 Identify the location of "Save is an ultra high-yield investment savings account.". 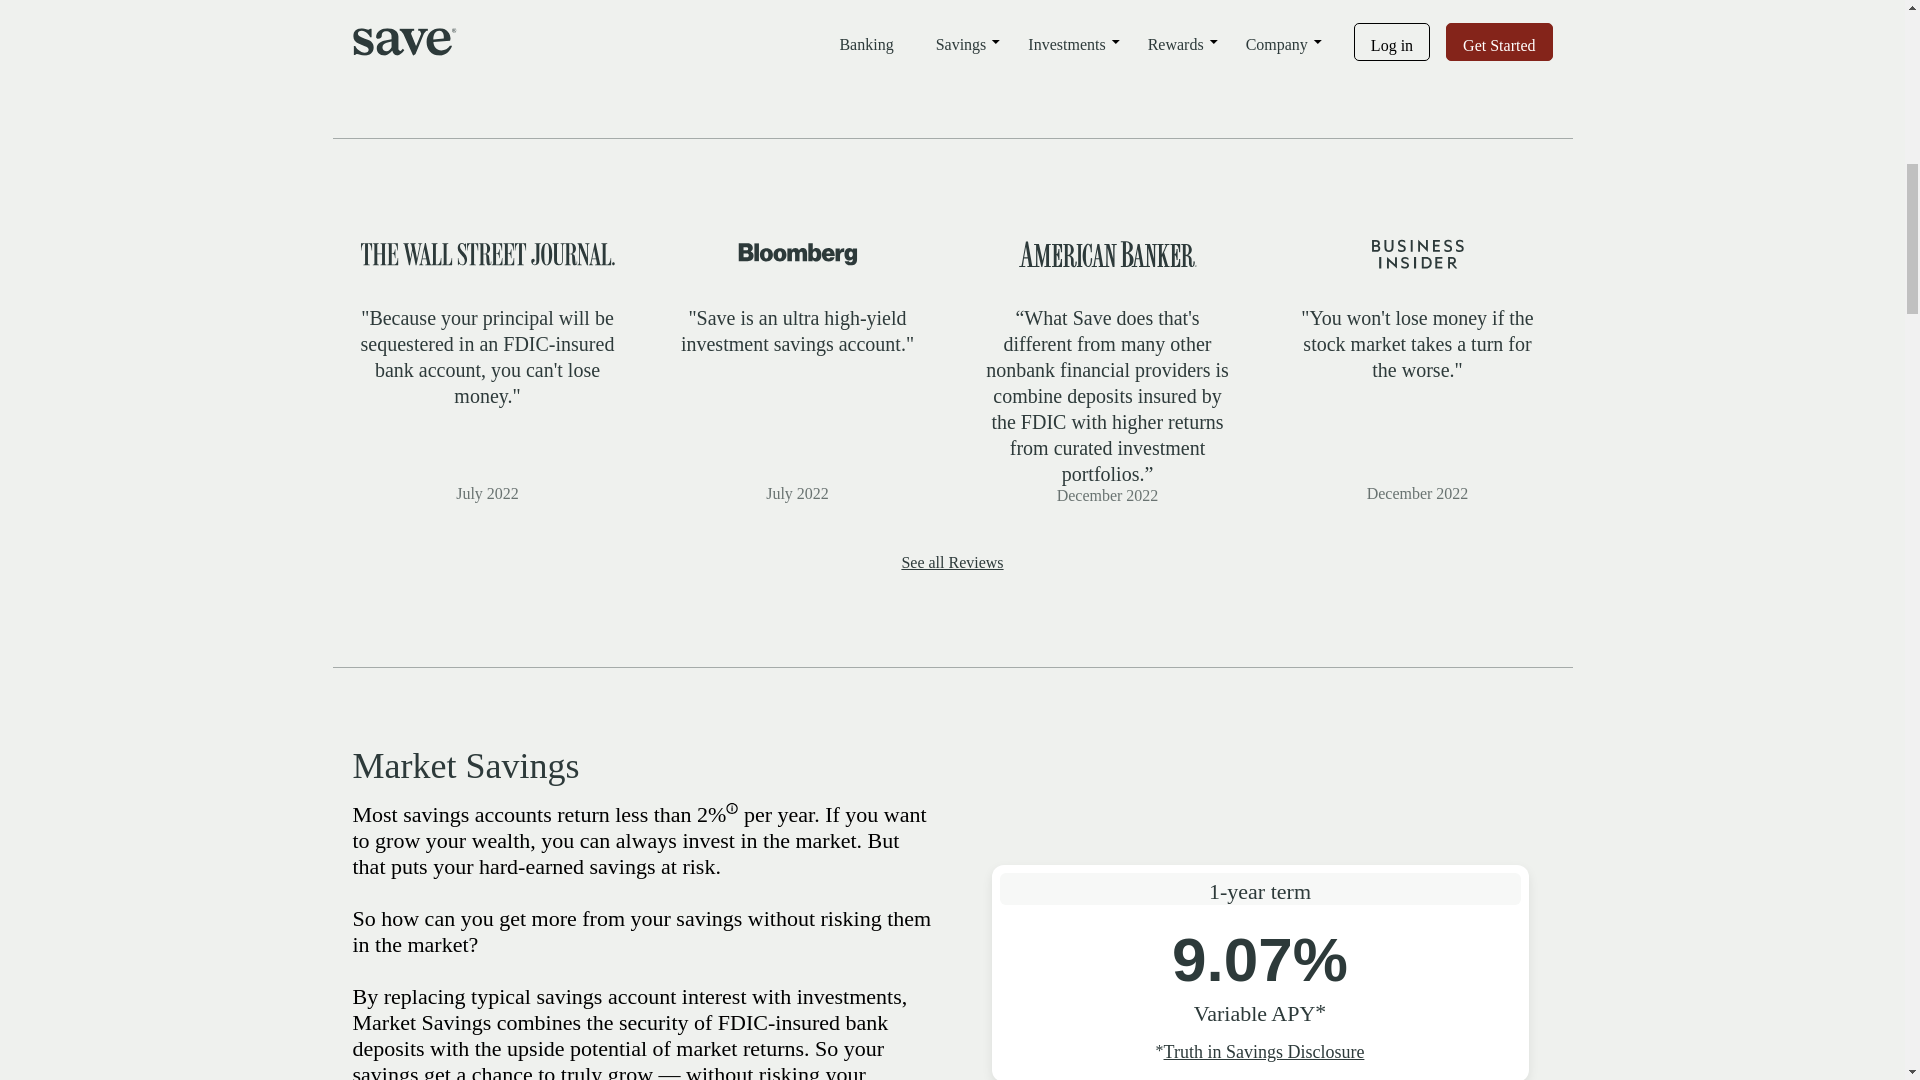
(798, 374).